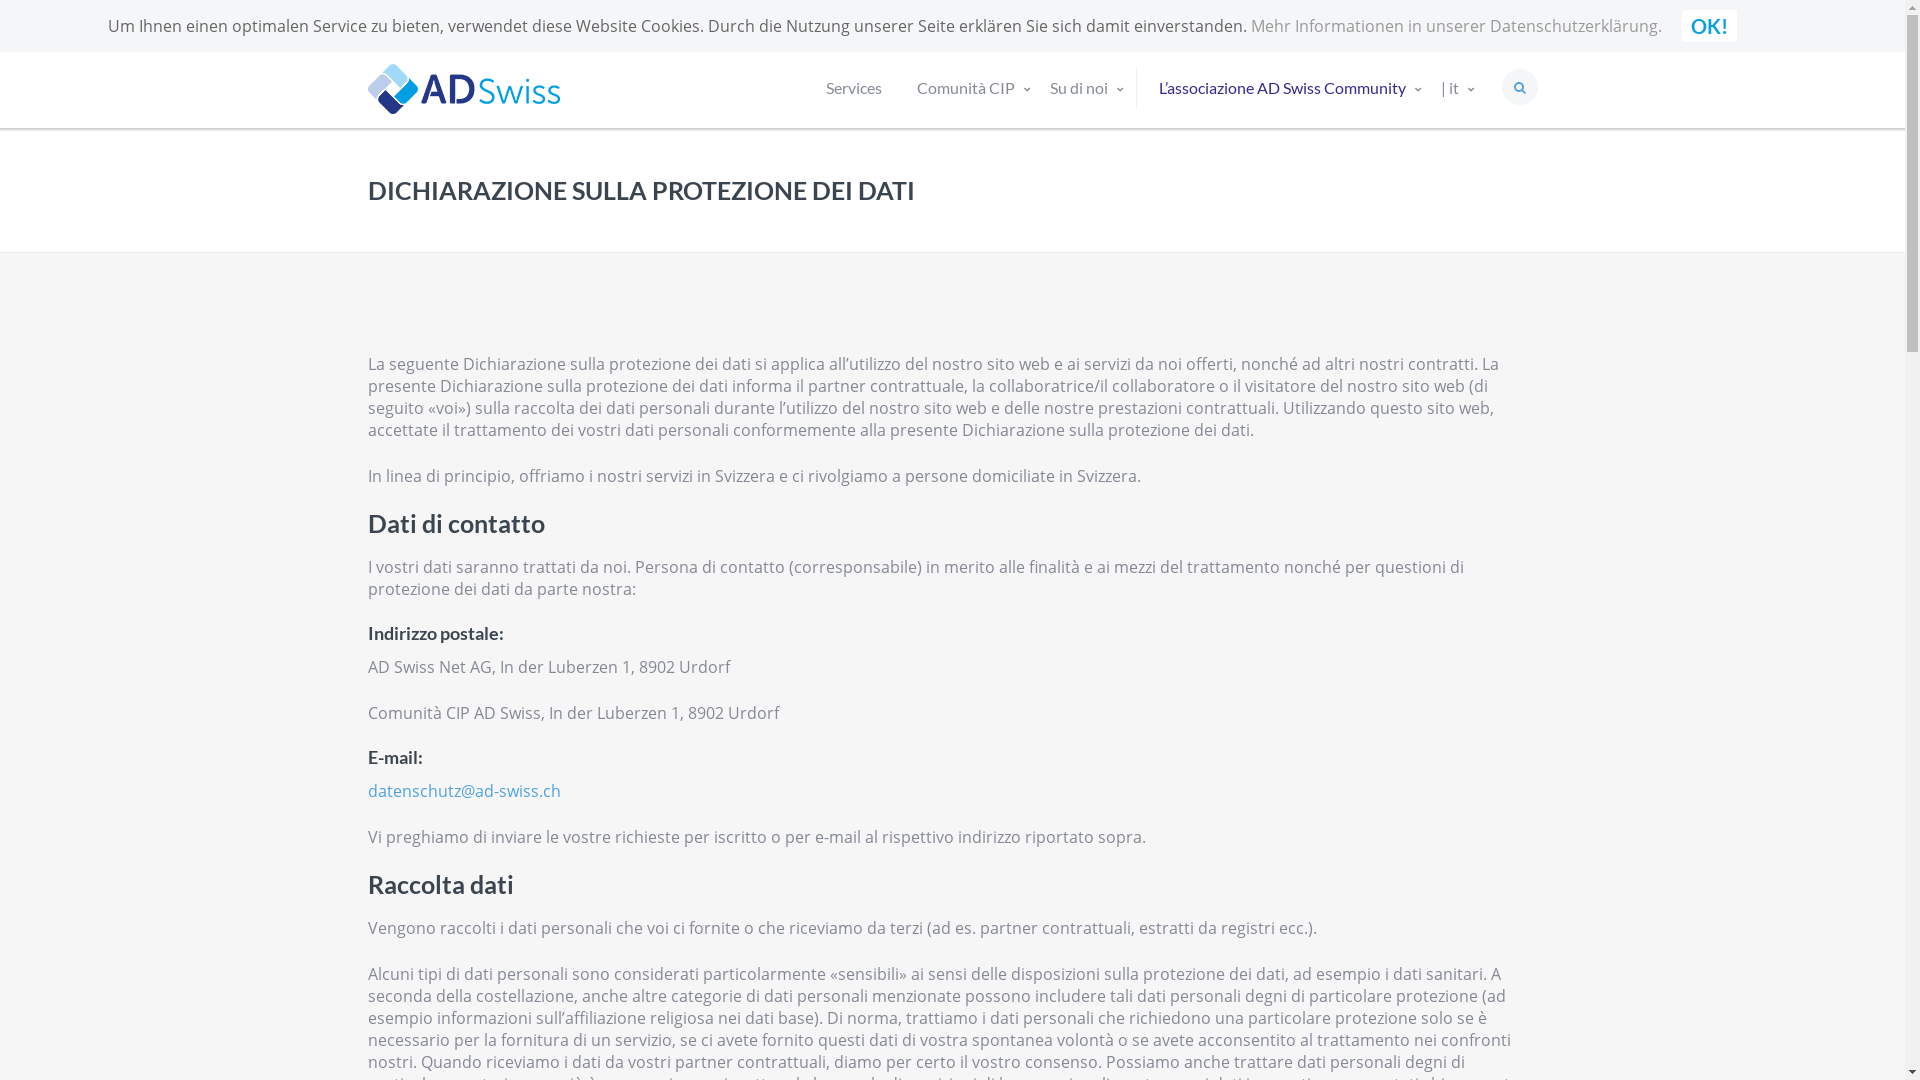 The image size is (1920, 1080). I want to click on | it, so click(1460, 98).